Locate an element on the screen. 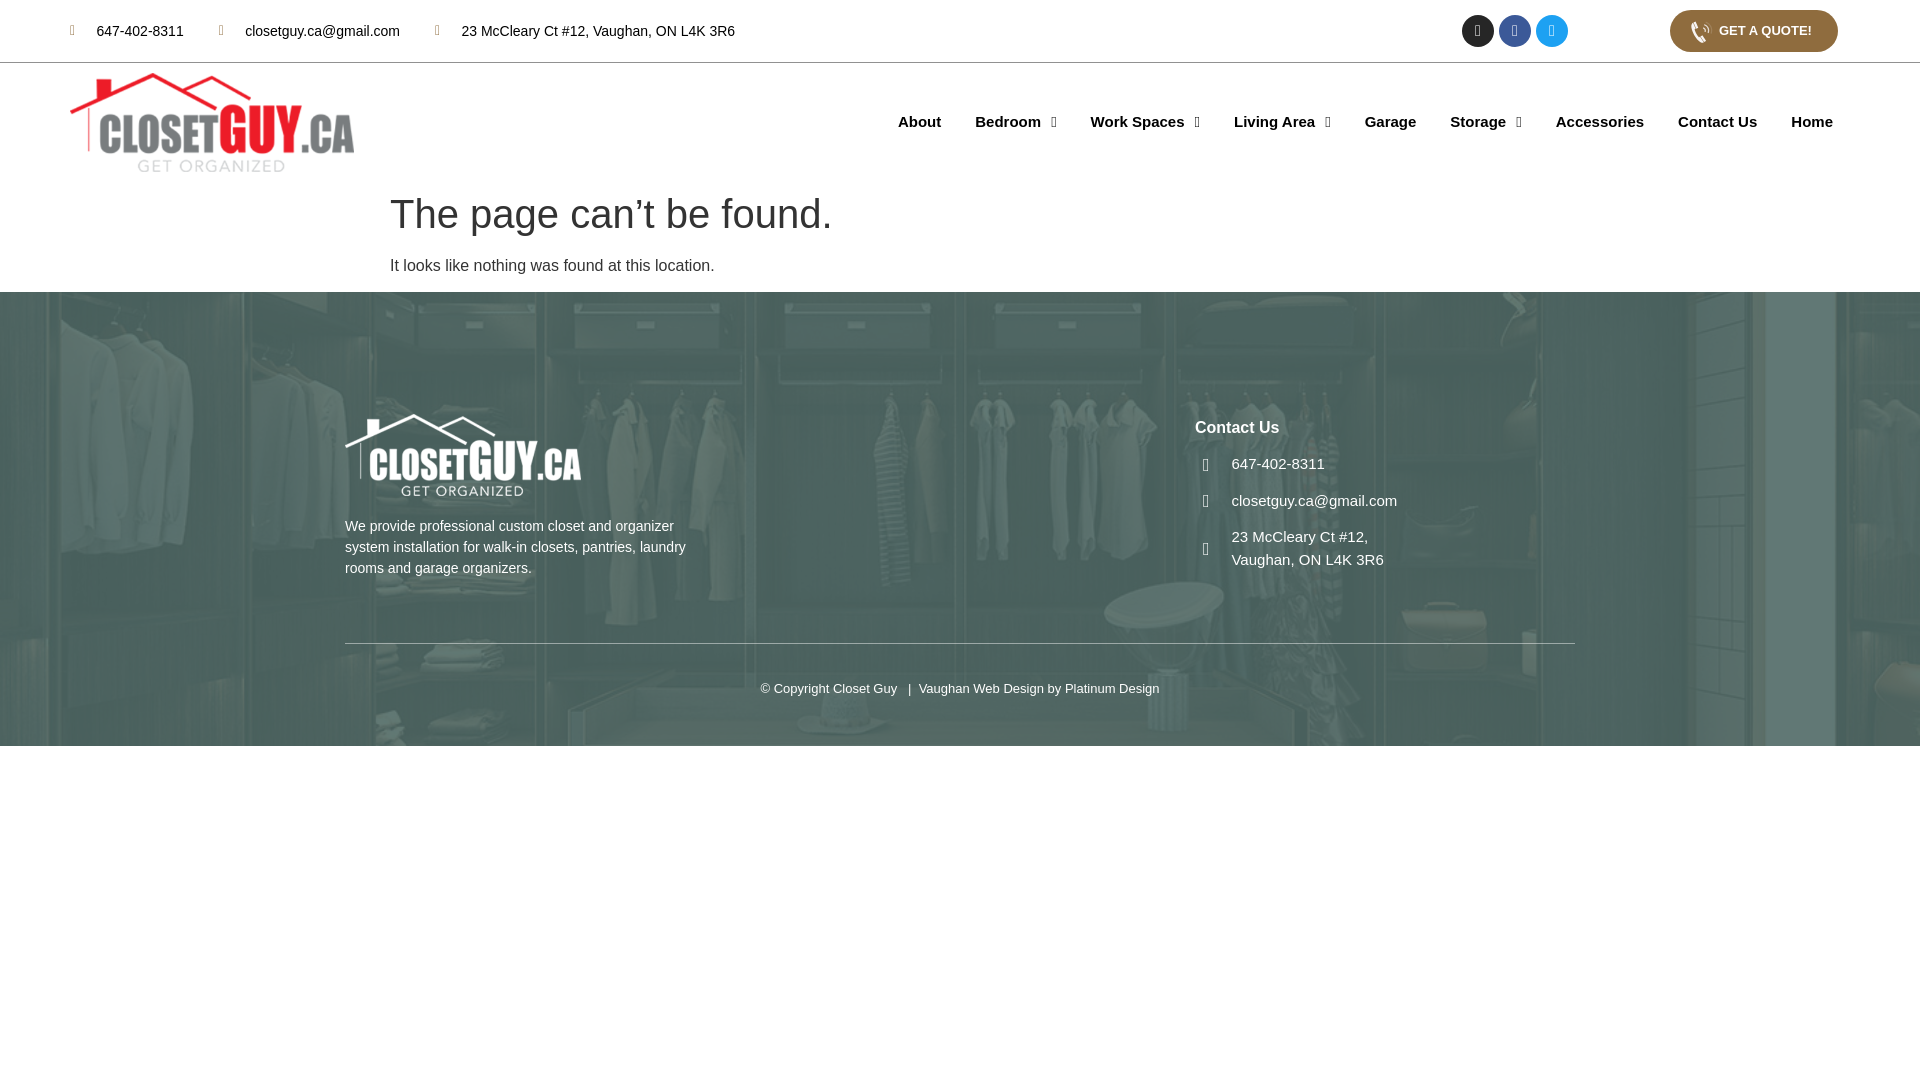 The image size is (1920, 1080). About is located at coordinates (920, 122).